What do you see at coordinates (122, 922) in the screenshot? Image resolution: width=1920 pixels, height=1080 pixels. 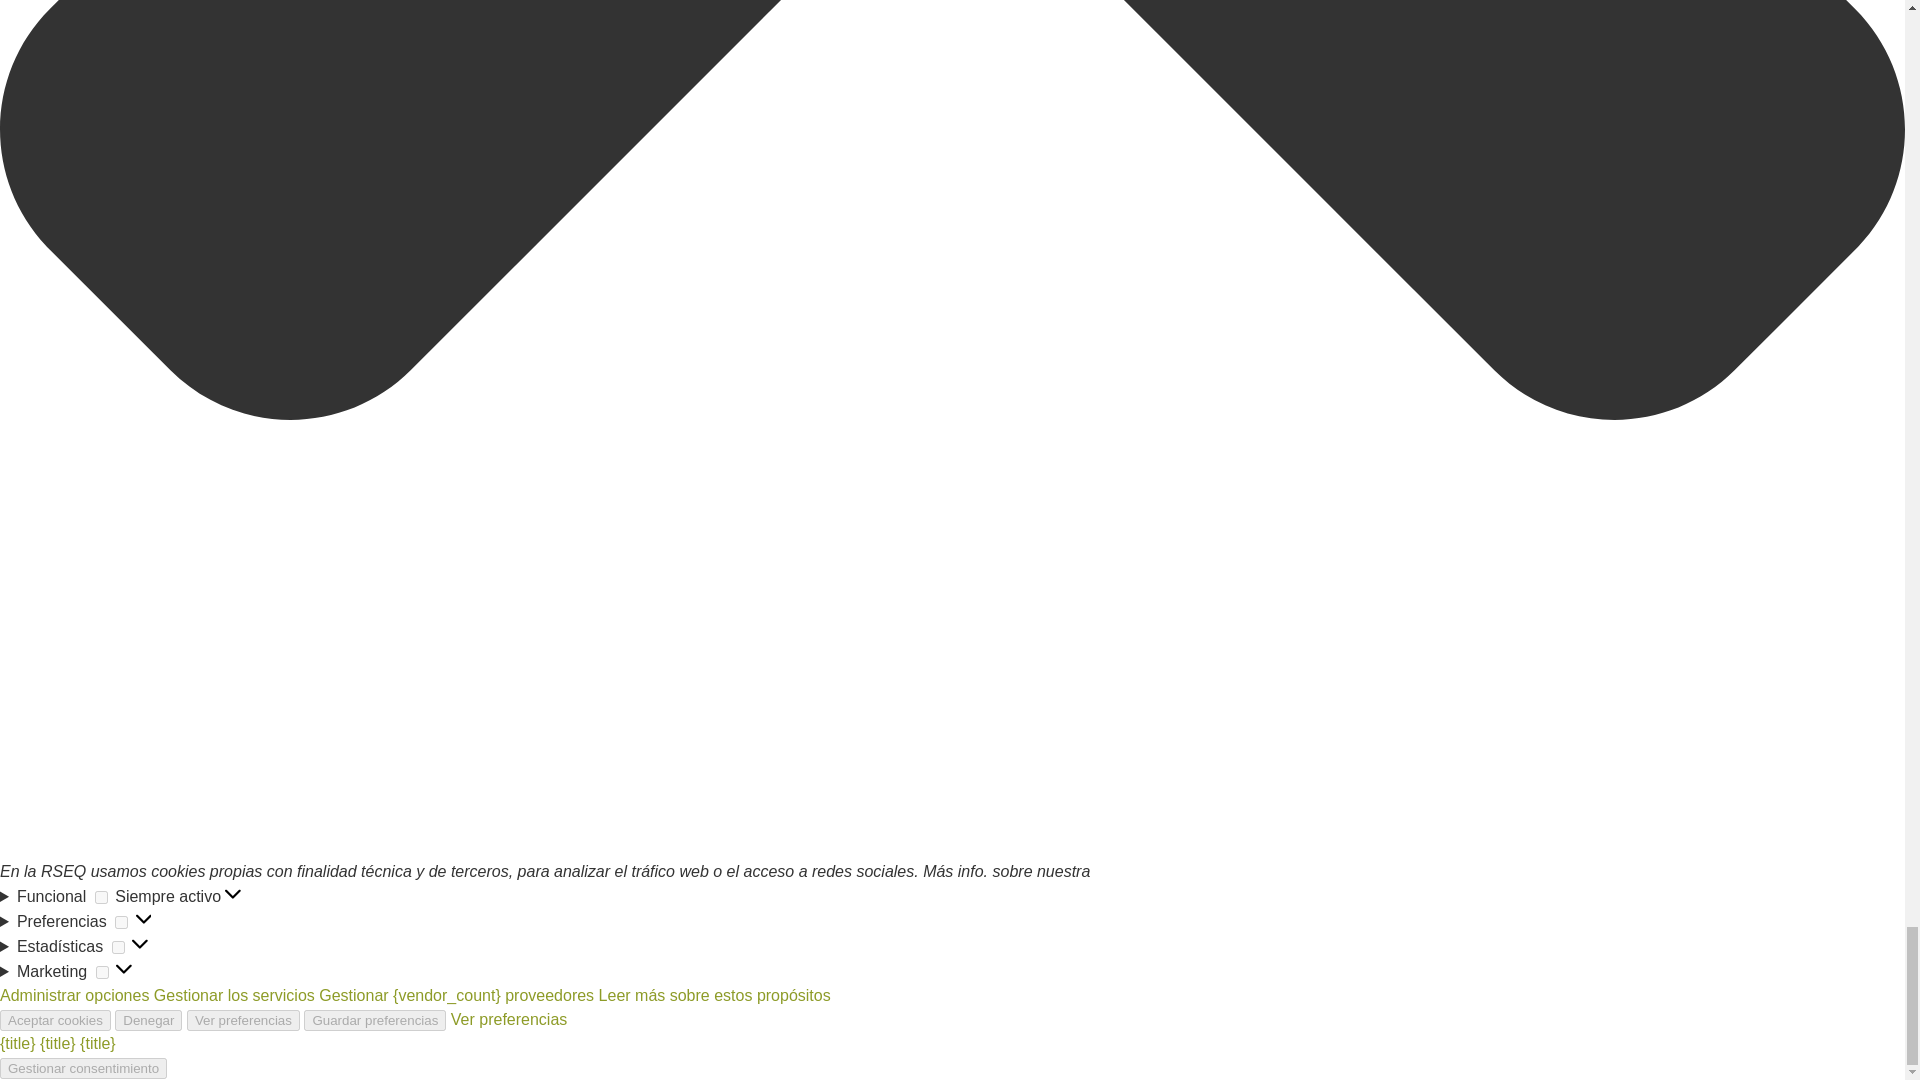 I see `1` at bounding box center [122, 922].